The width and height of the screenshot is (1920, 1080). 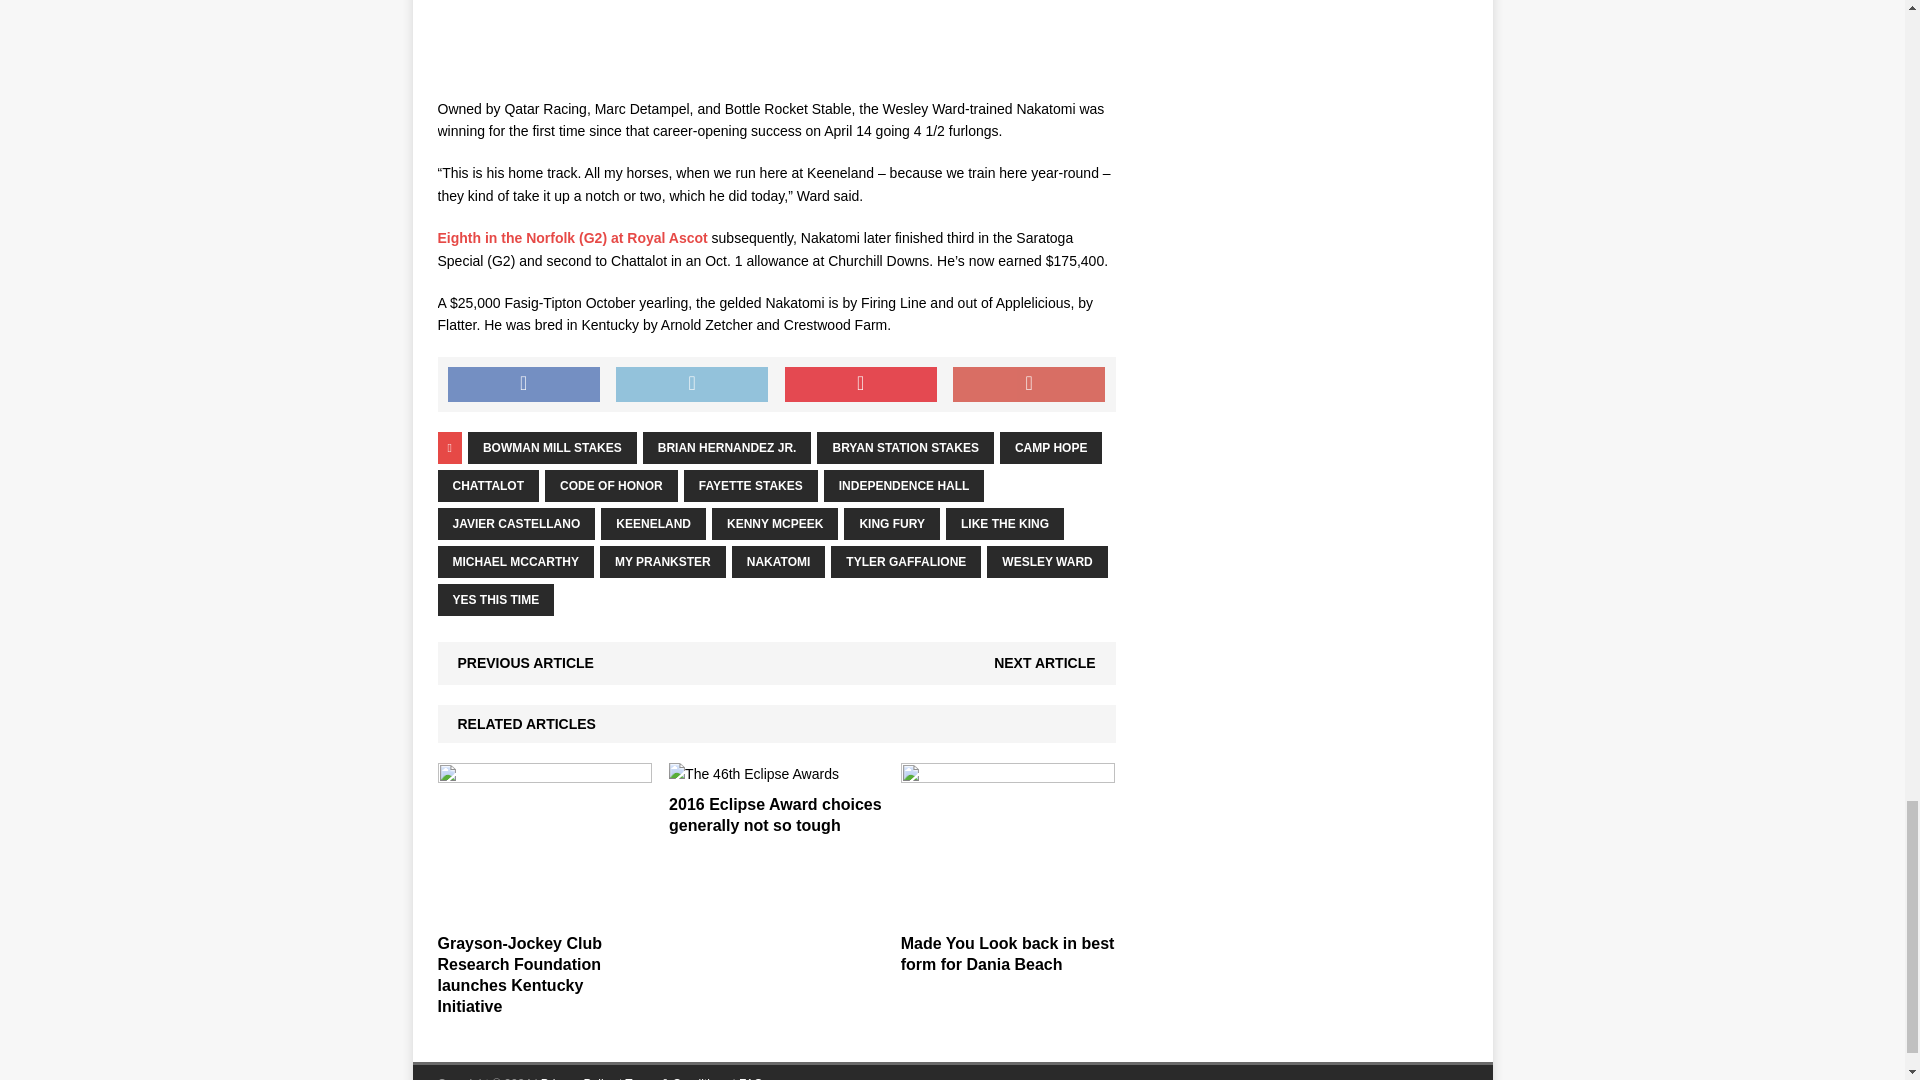 I want to click on Tweet This Post, so click(x=692, y=384).